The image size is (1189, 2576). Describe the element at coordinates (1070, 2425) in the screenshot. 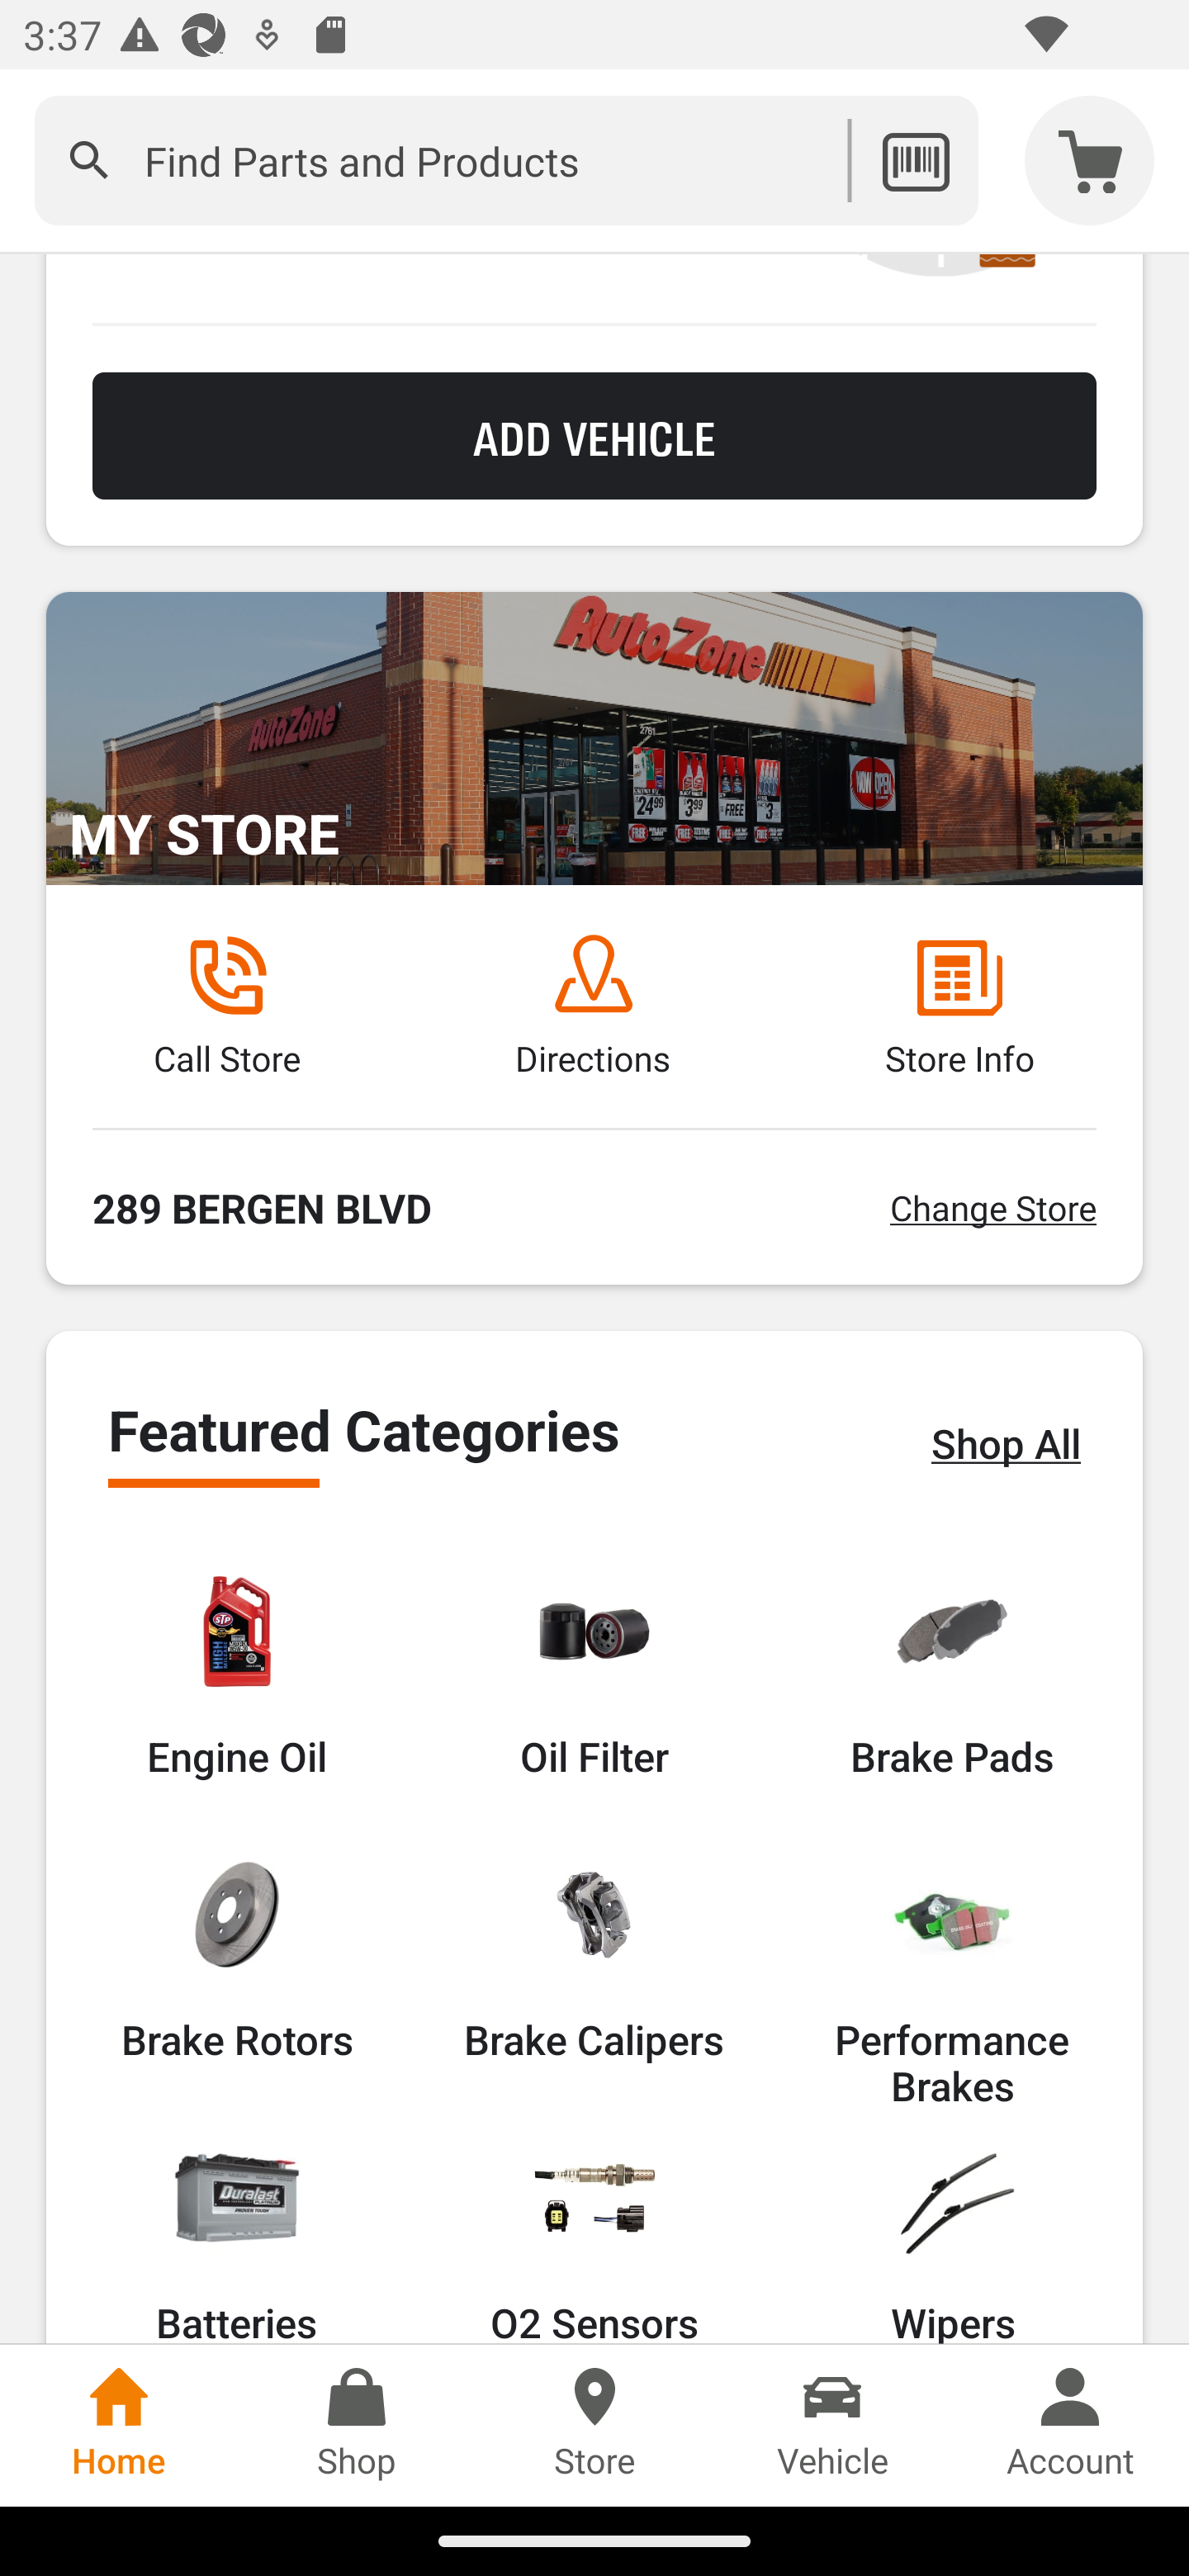

I see `Account` at that location.